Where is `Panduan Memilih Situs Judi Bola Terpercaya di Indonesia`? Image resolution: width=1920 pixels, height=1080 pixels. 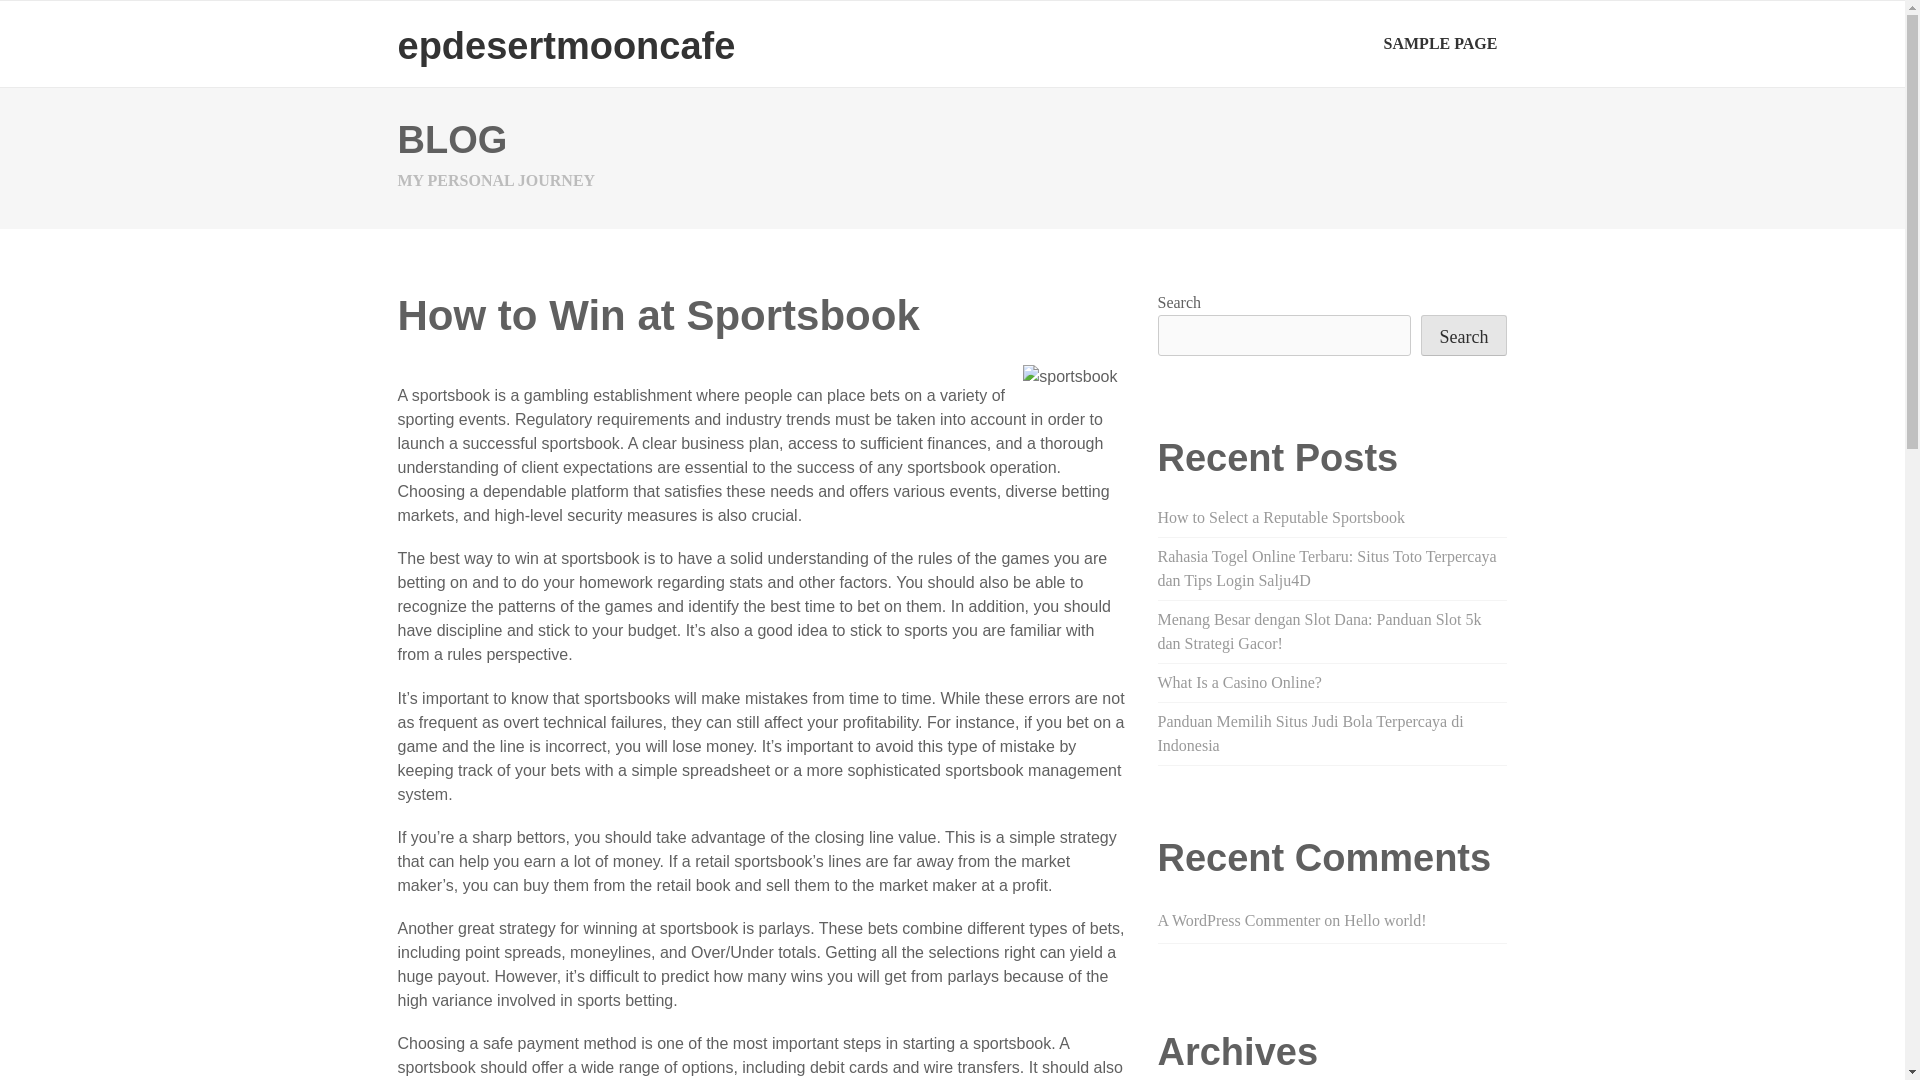
Panduan Memilih Situs Judi Bola Terpercaya di Indonesia is located at coordinates (1310, 732).